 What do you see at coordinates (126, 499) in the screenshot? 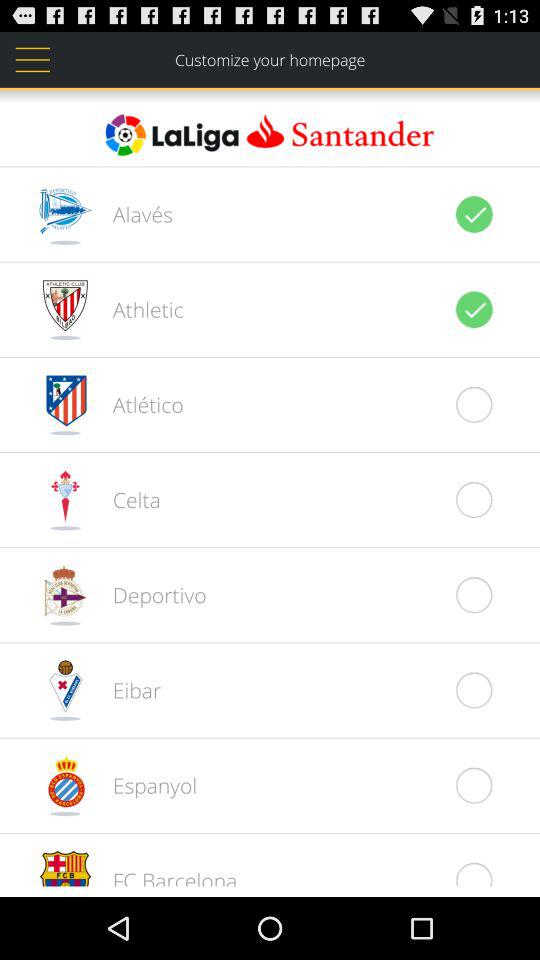
I see `scroll until the celta` at bounding box center [126, 499].